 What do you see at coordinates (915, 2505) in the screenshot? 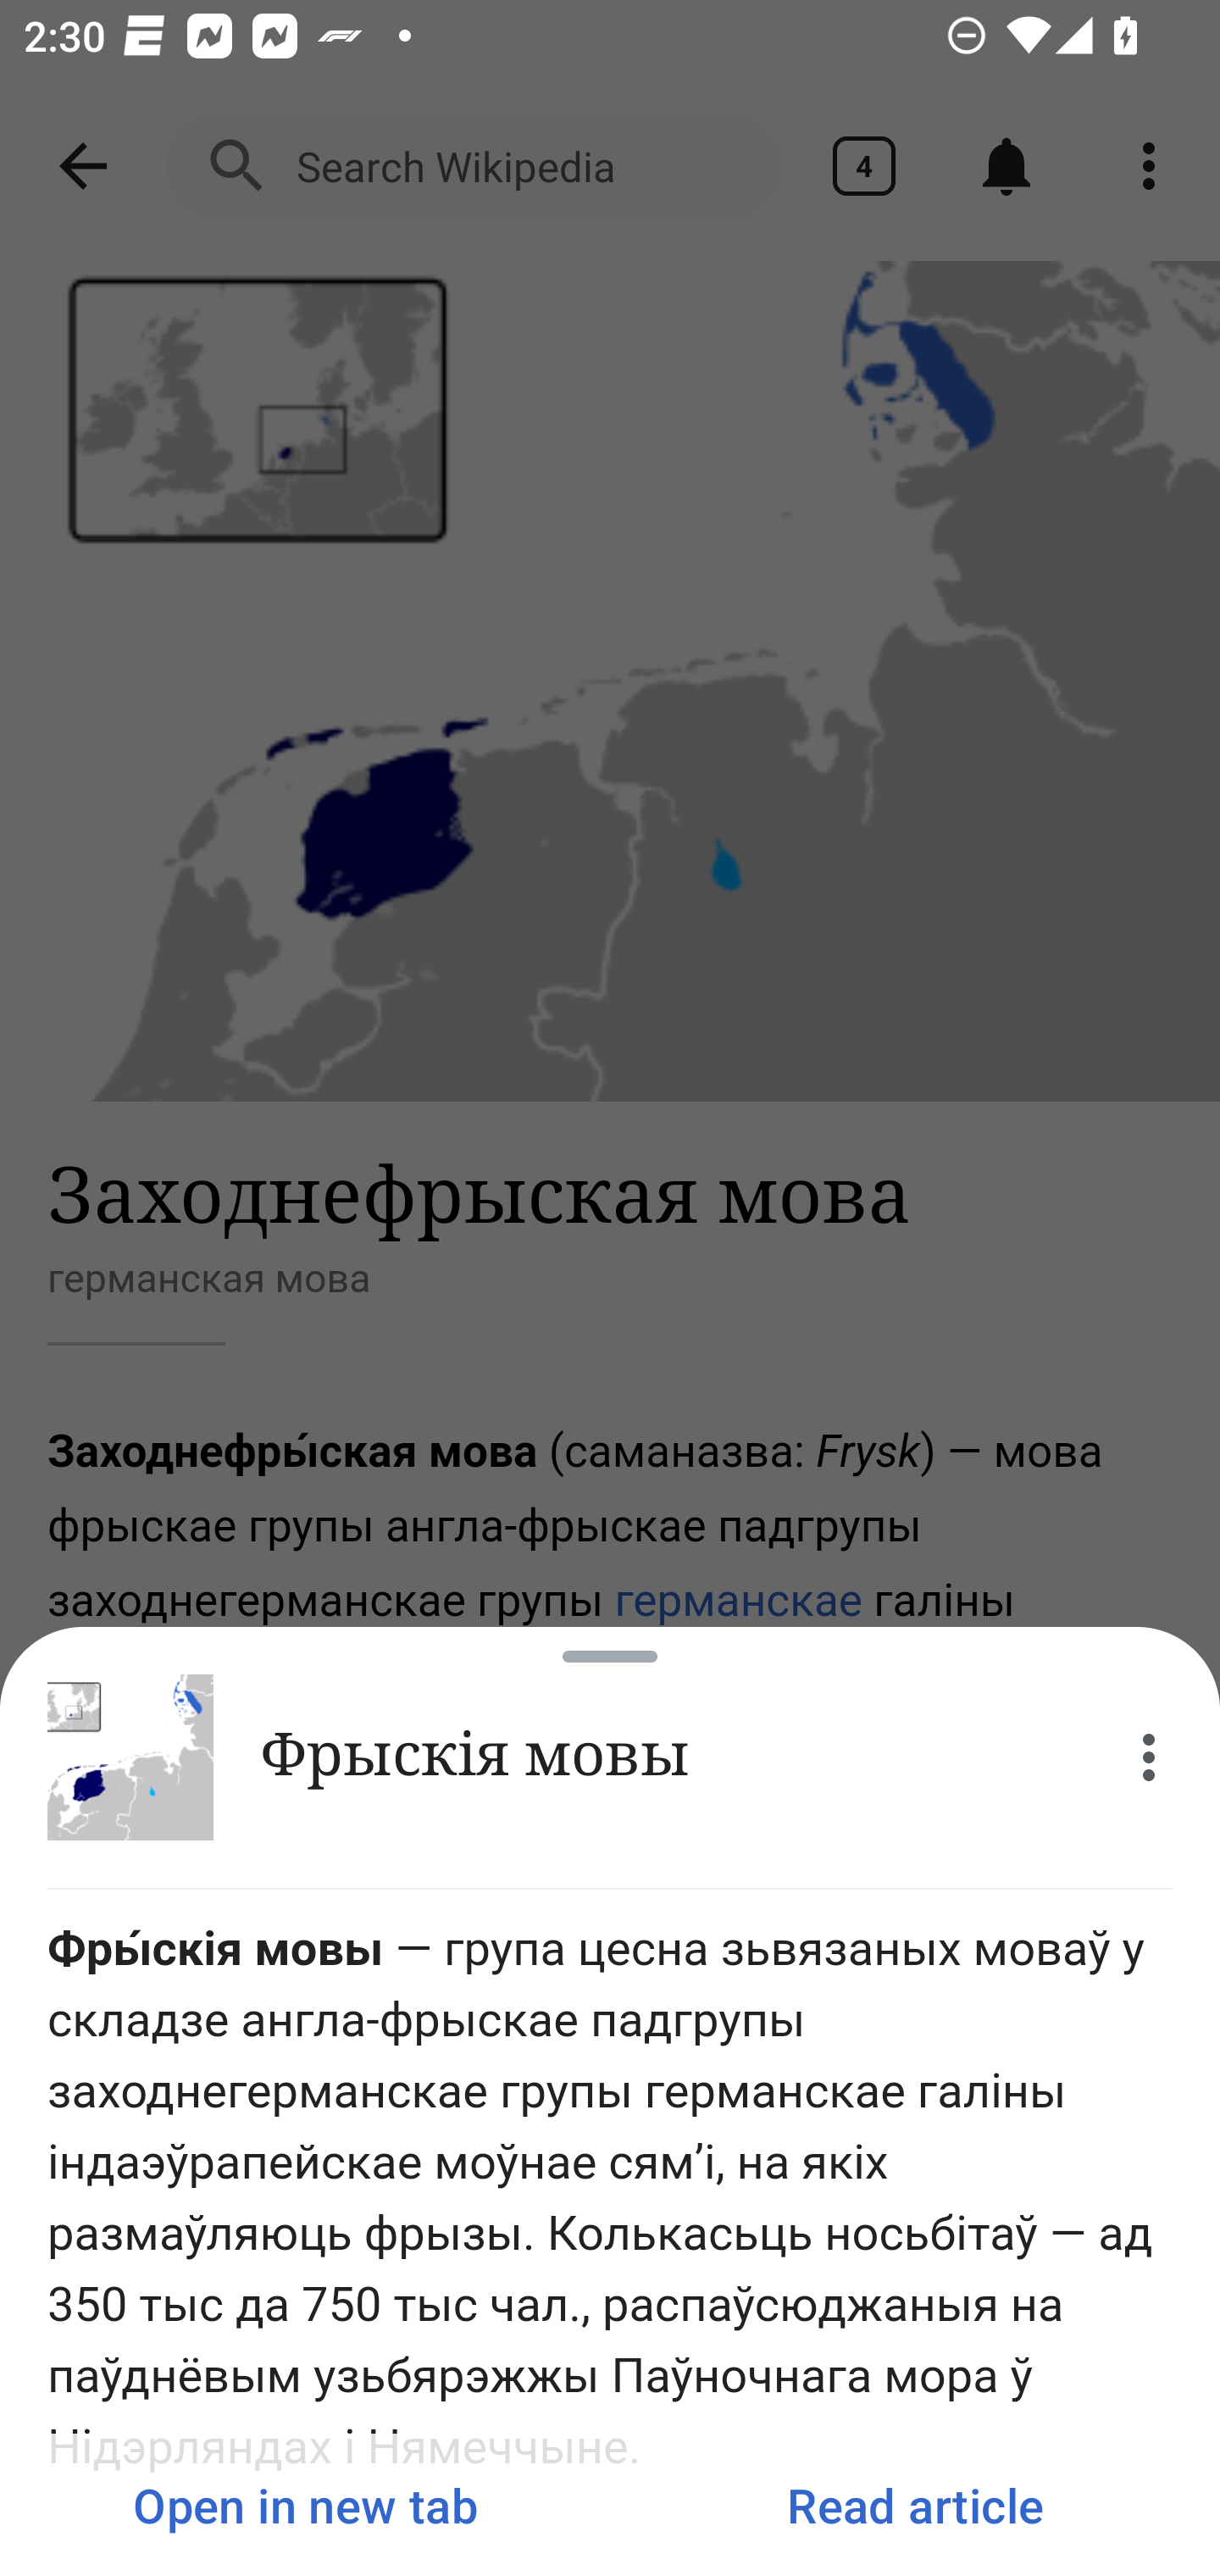
I see `Read article` at bounding box center [915, 2505].